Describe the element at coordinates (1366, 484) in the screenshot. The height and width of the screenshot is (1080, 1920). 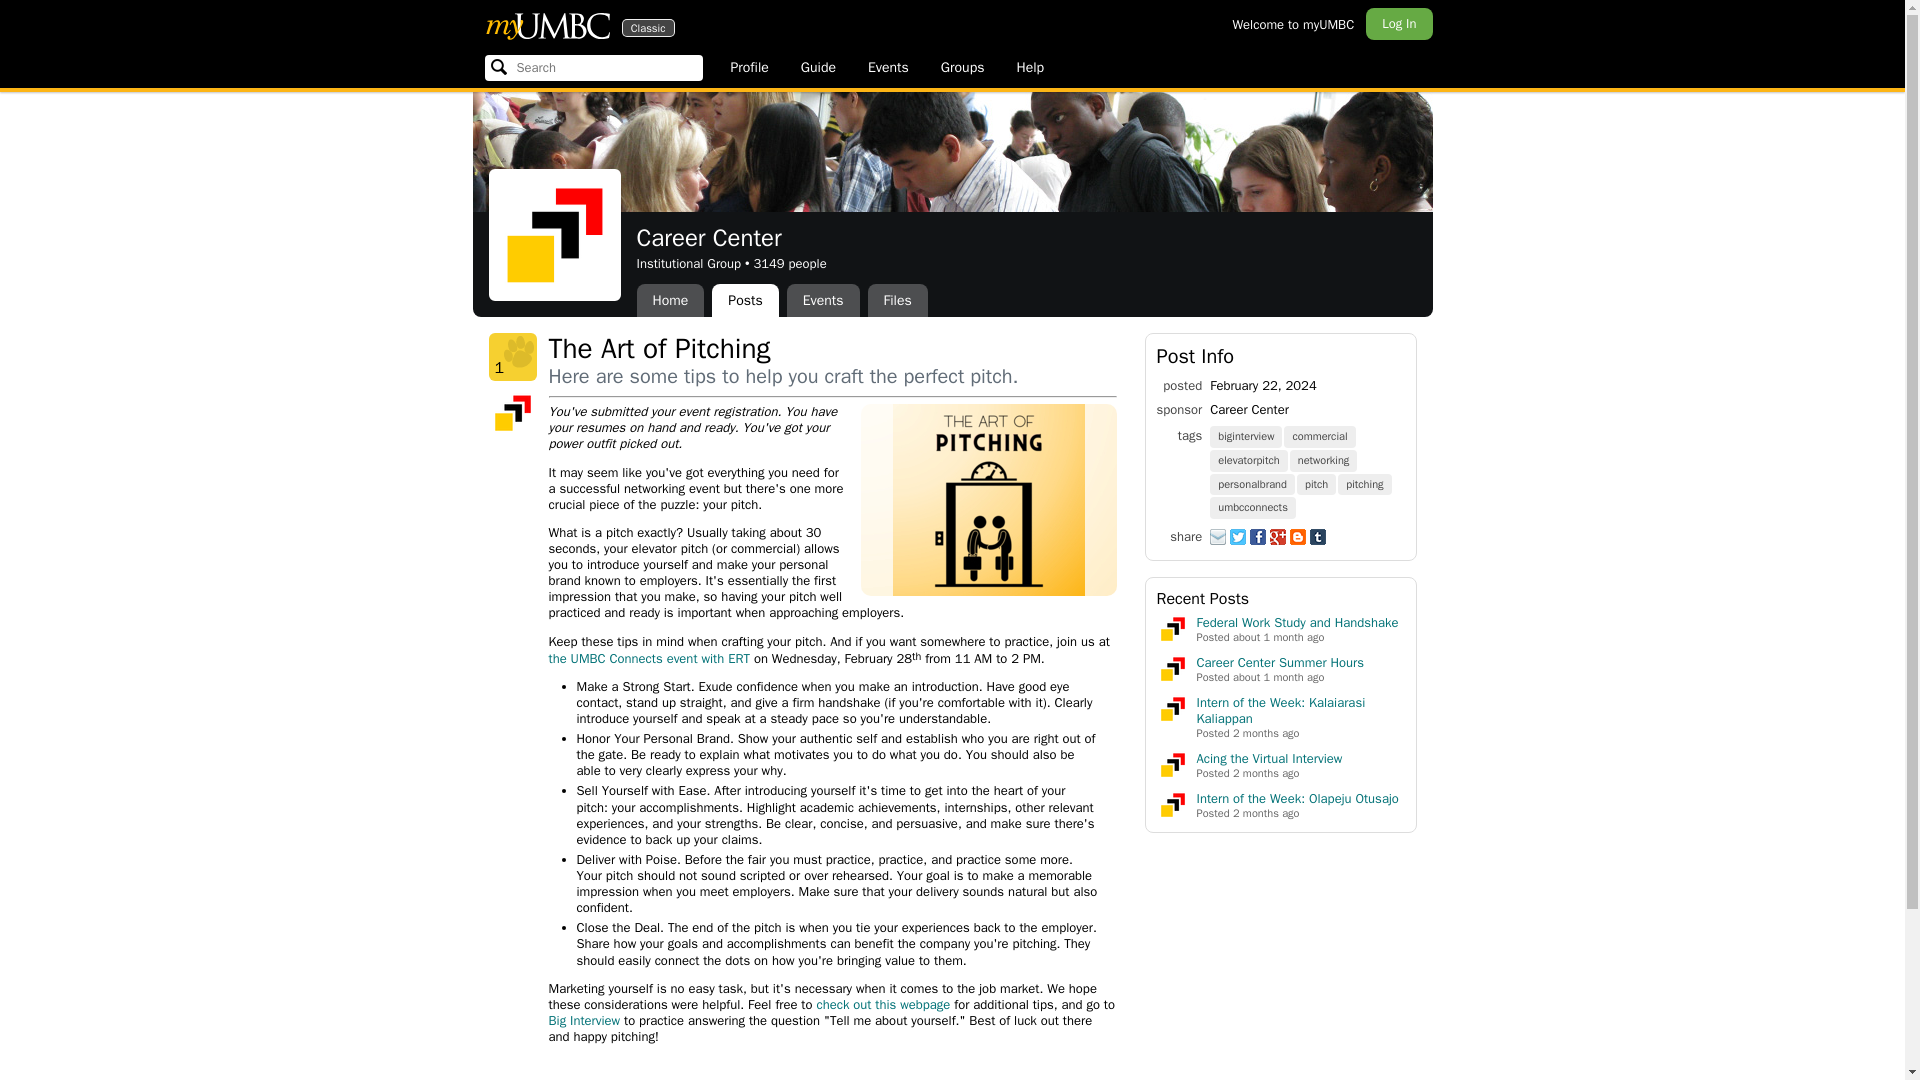
I see `pitching` at that location.